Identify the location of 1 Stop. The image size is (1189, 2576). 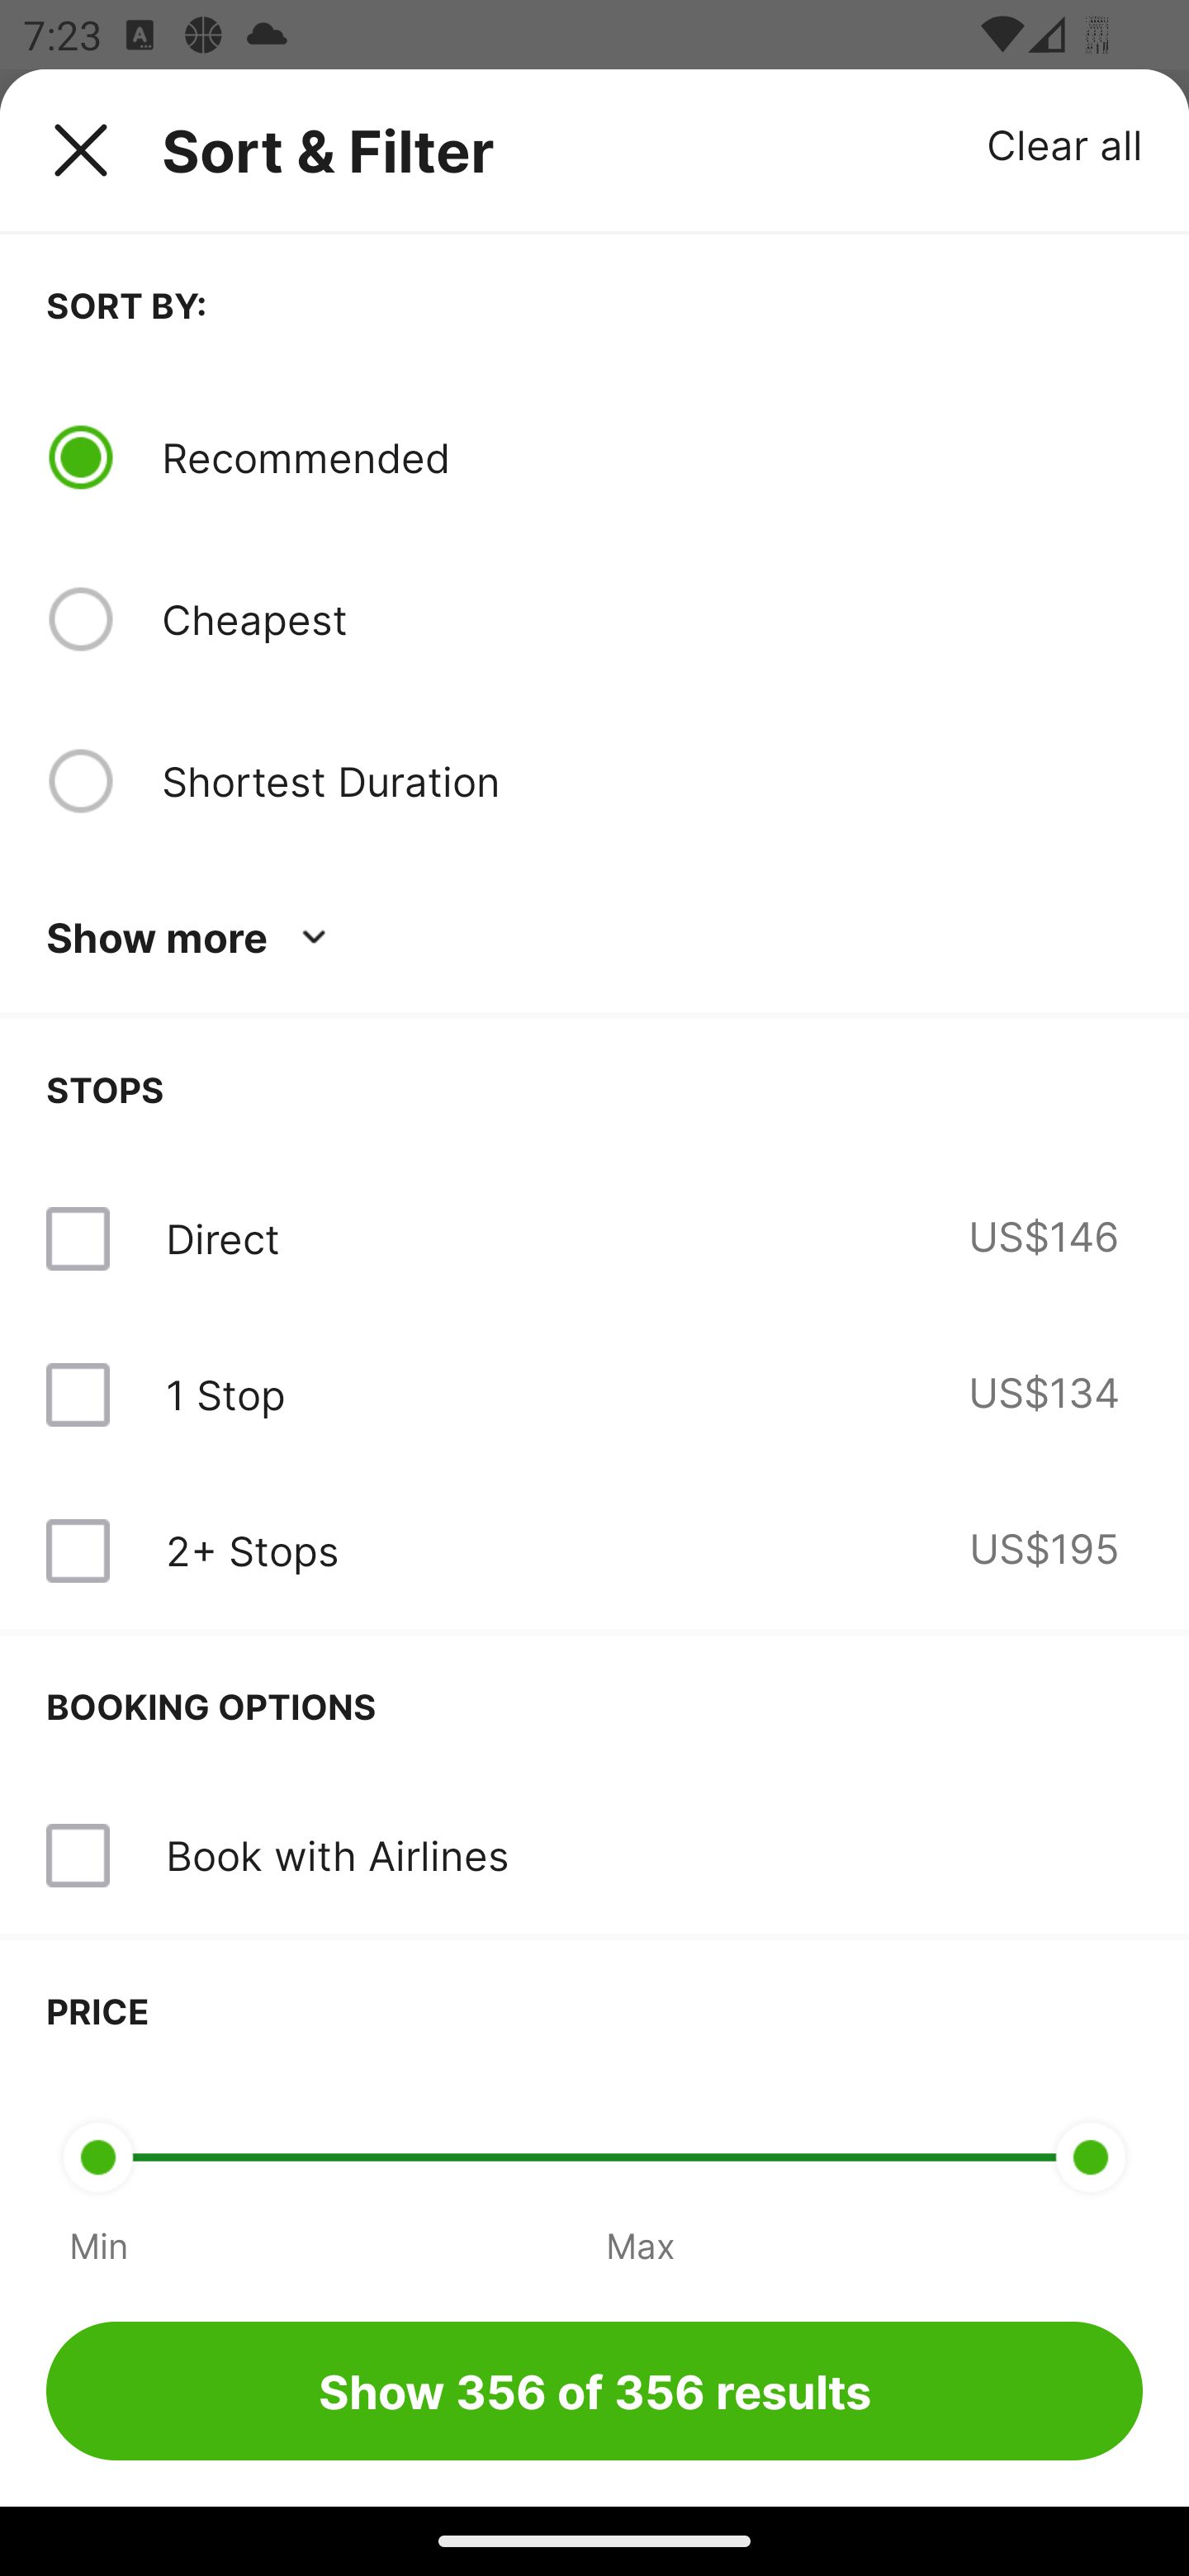
(225, 1395).